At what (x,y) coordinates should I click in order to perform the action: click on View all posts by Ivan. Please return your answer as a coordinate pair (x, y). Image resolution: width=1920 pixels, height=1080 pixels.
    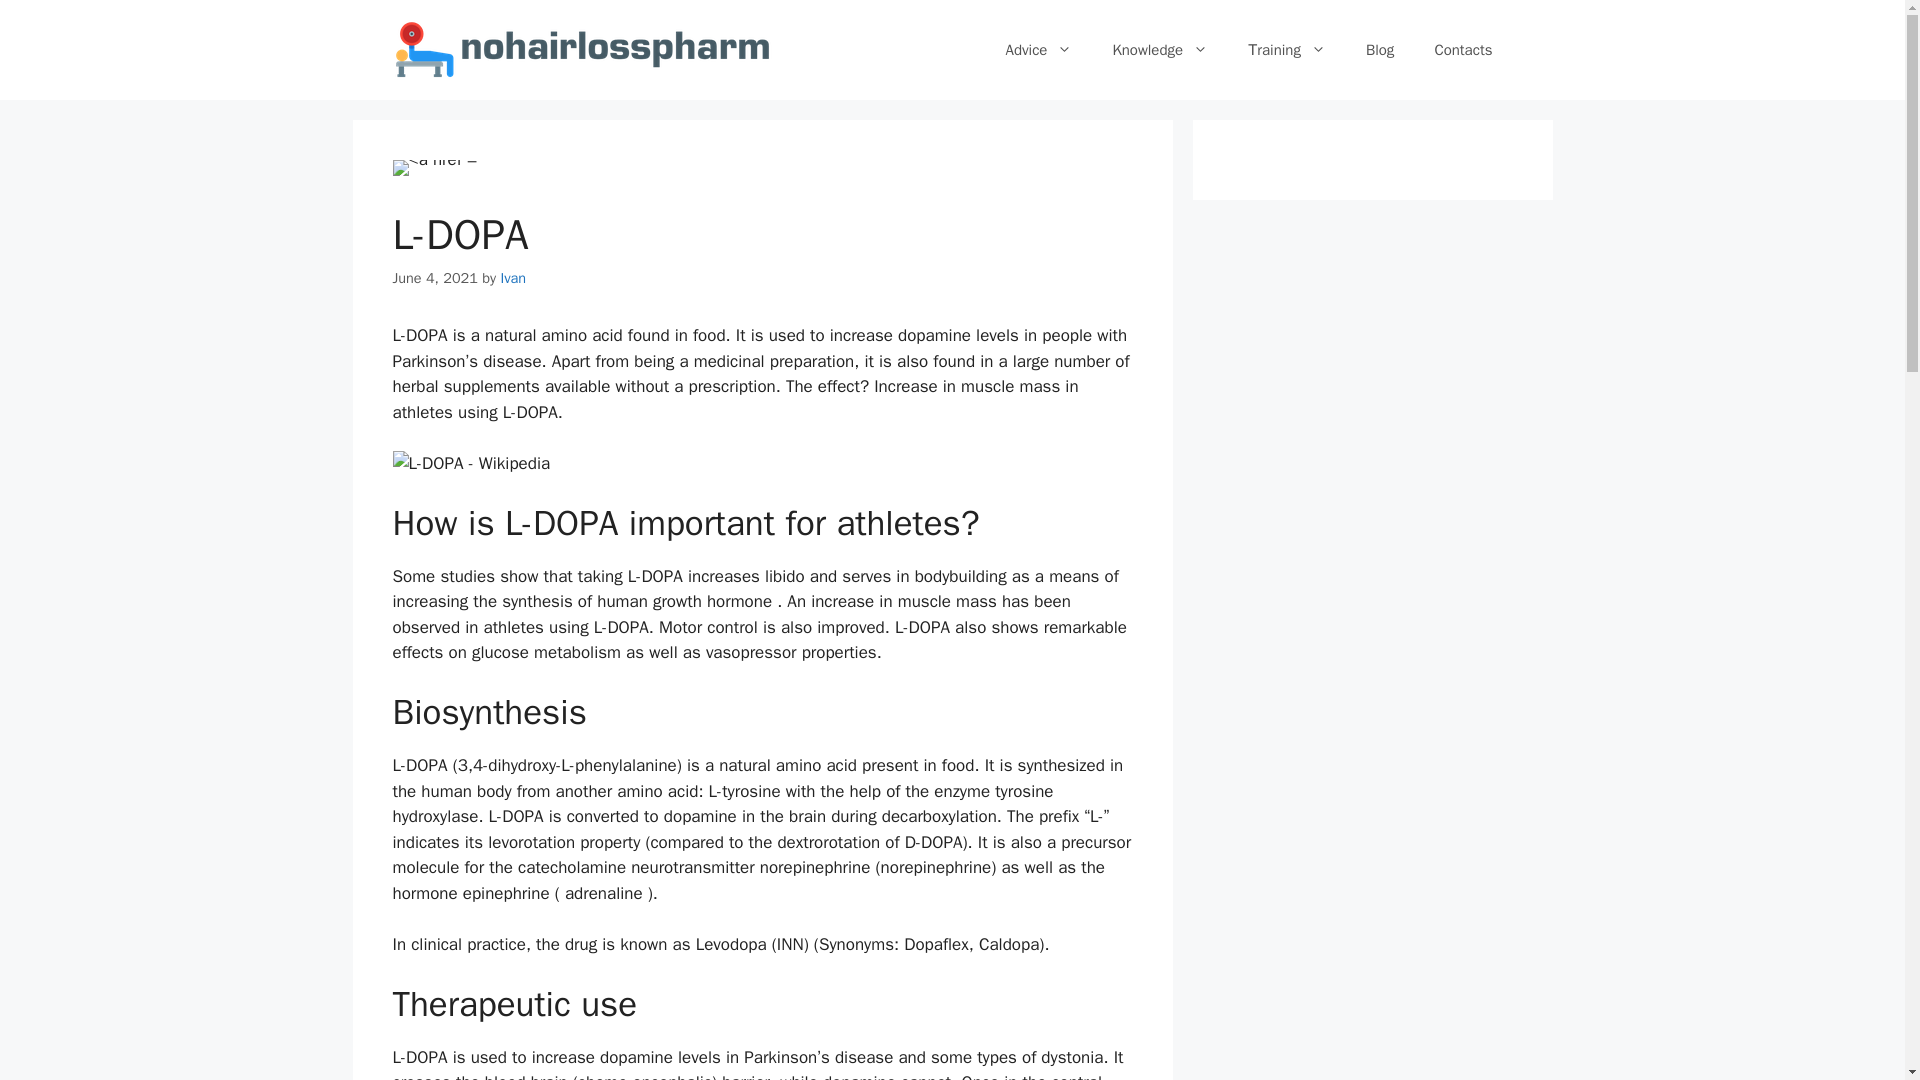
    Looking at the image, I should click on (512, 278).